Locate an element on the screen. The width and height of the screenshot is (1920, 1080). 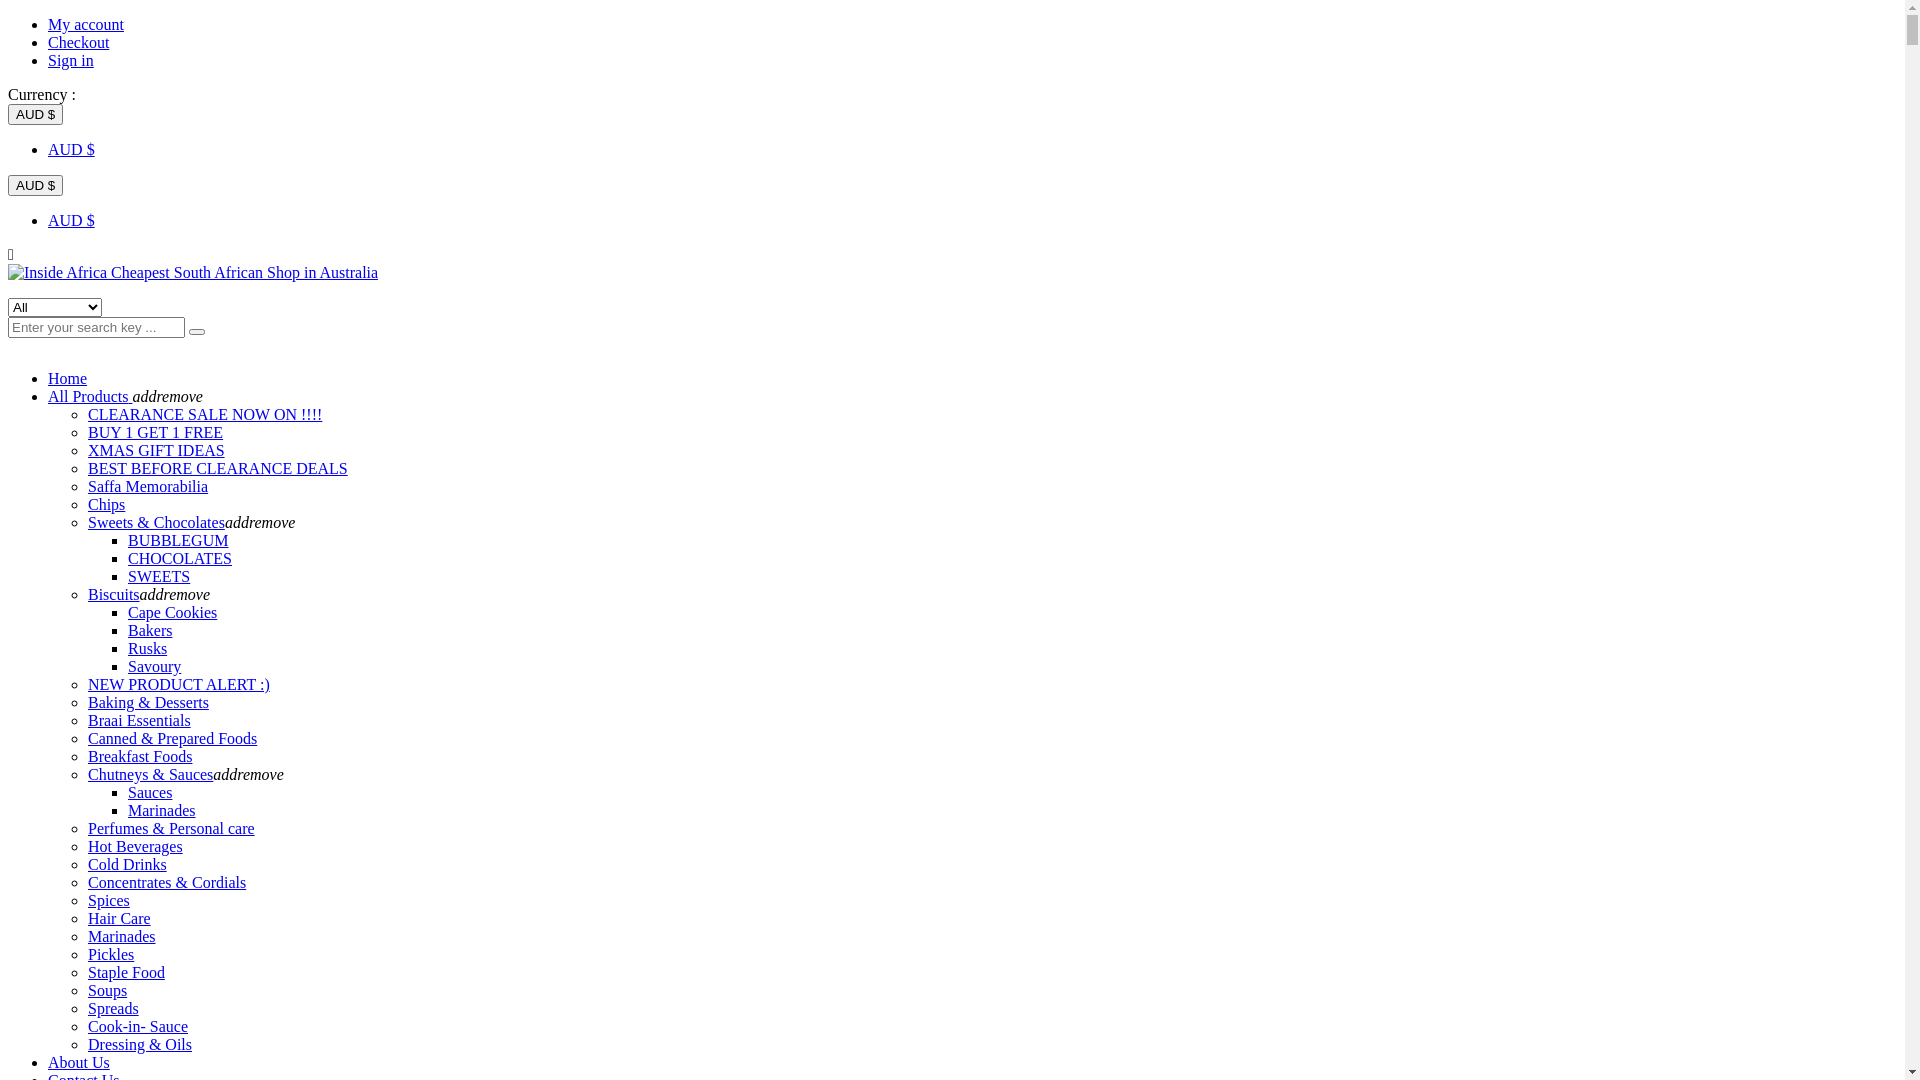
Marinades is located at coordinates (122, 936).